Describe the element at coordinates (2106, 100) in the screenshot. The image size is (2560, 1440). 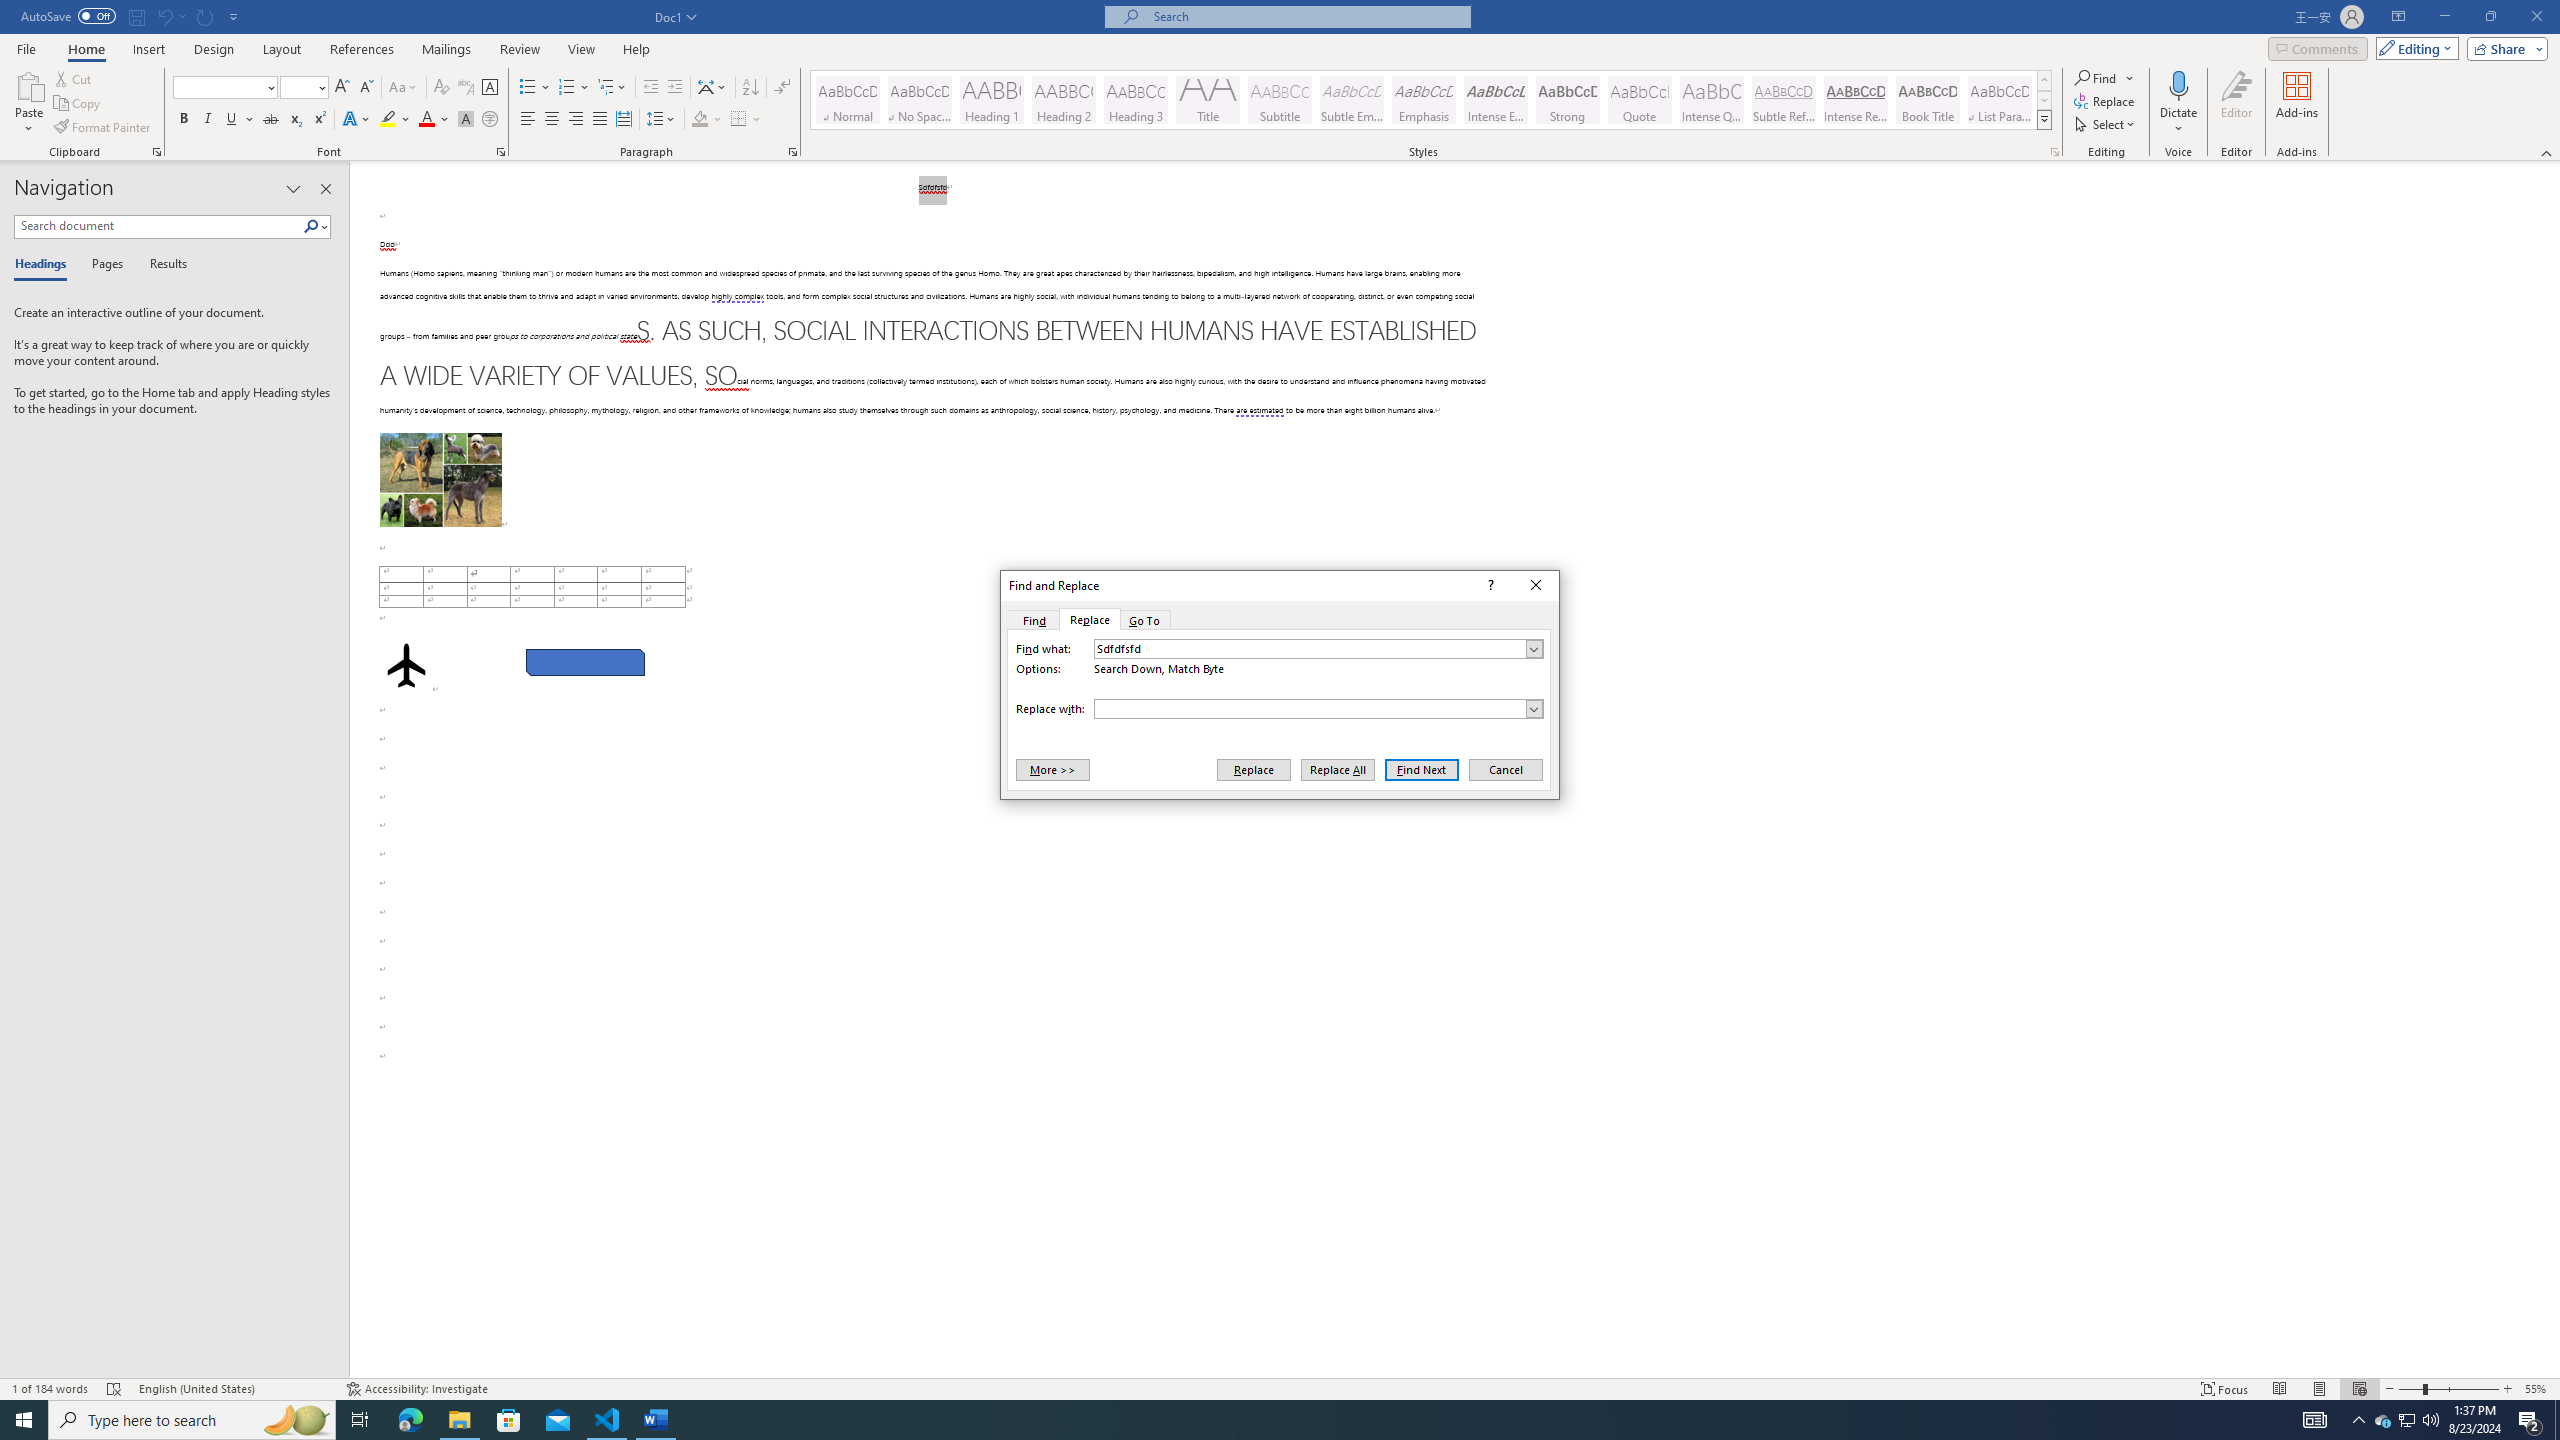
I see `Replace...` at that location.